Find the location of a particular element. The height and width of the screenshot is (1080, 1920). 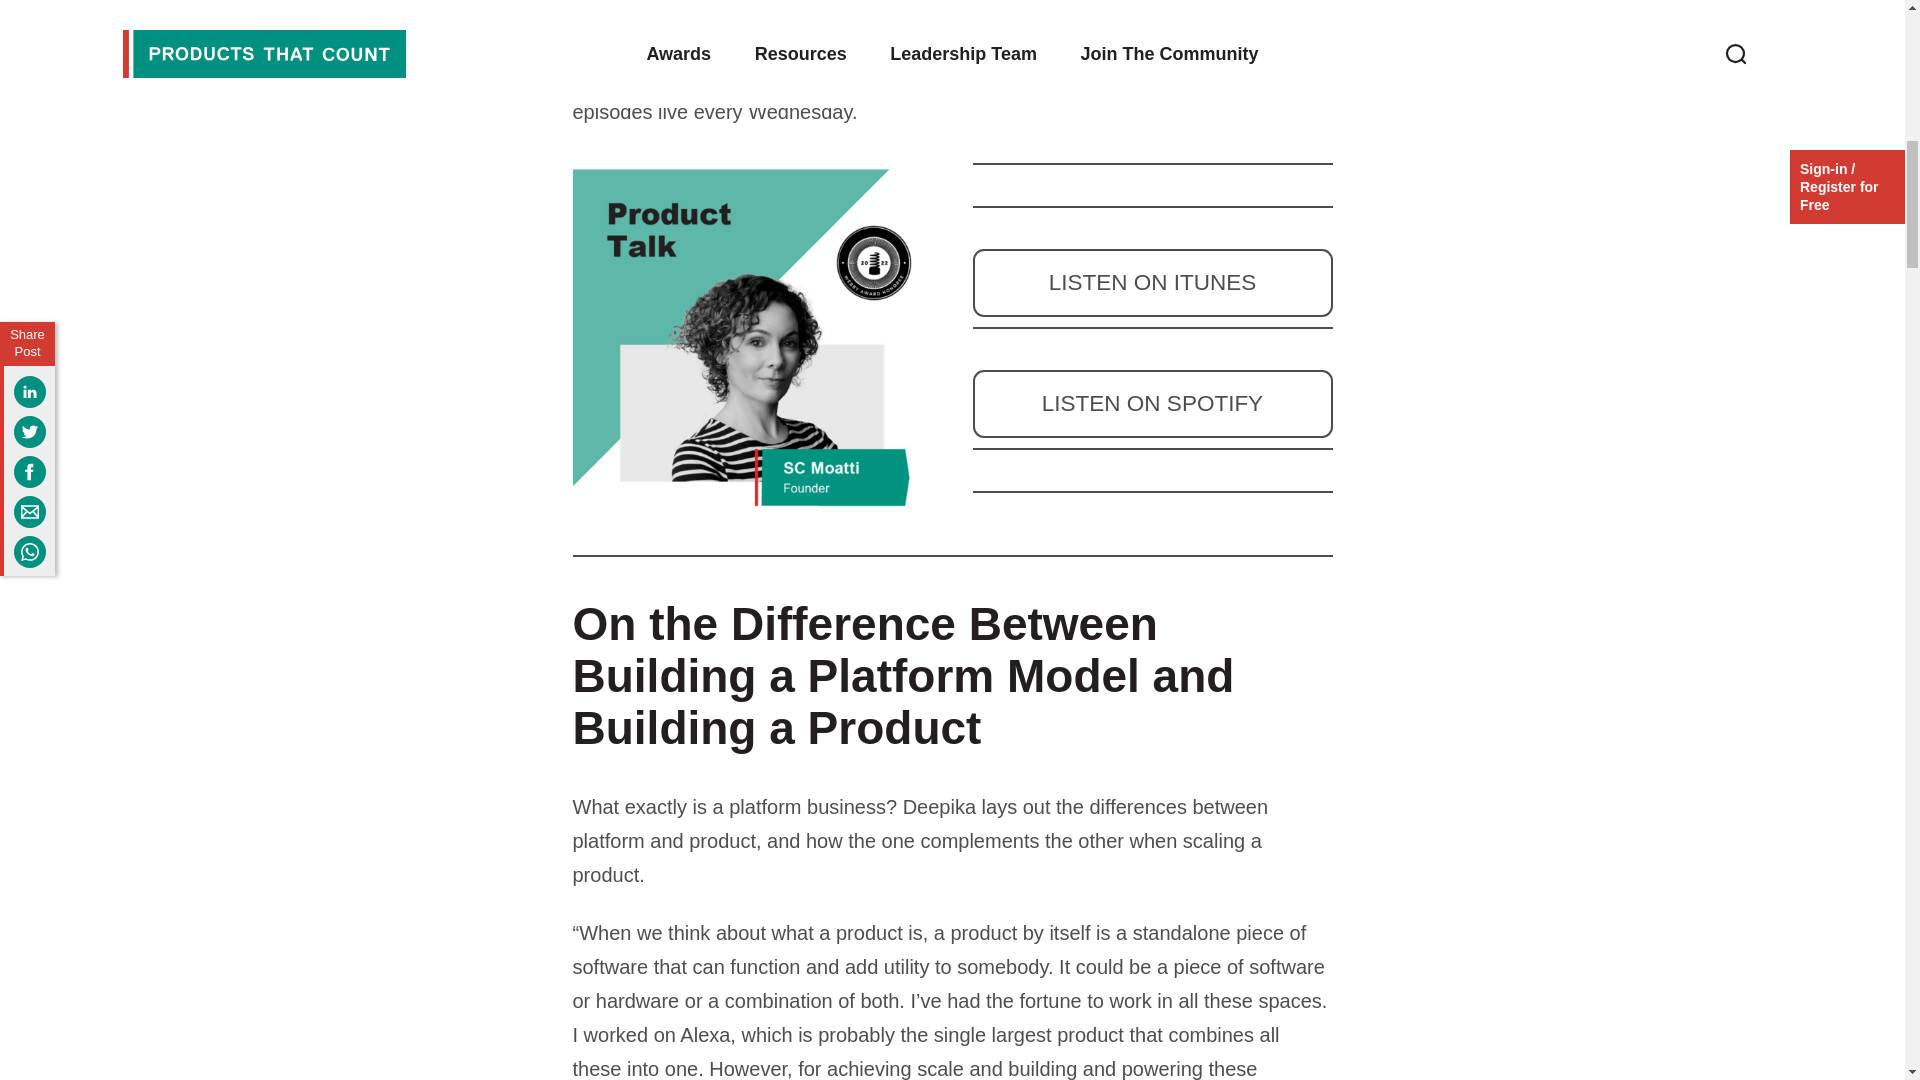

Apple Podcasts is located at coordinates (1115, 44).